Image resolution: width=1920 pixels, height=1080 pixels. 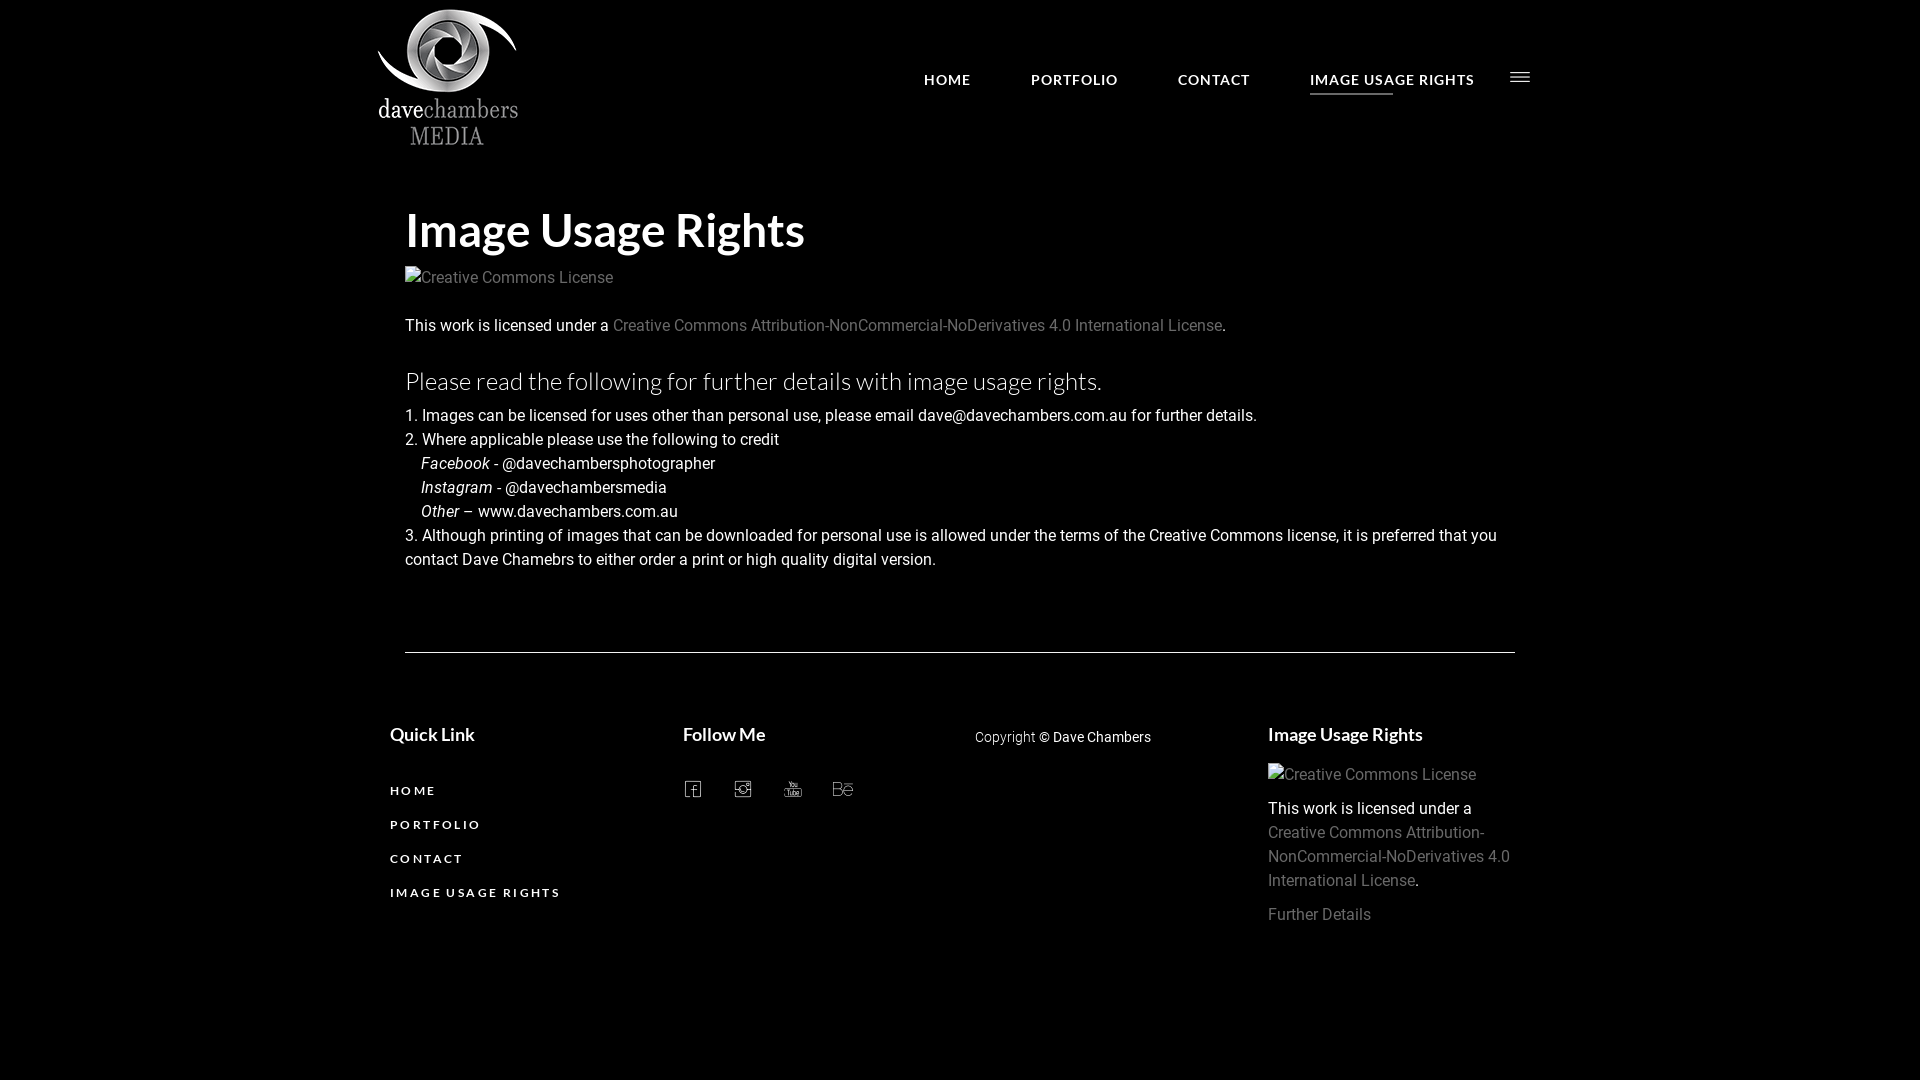 I want to click on PORTFOLIO, so click(x=1074, y=80).